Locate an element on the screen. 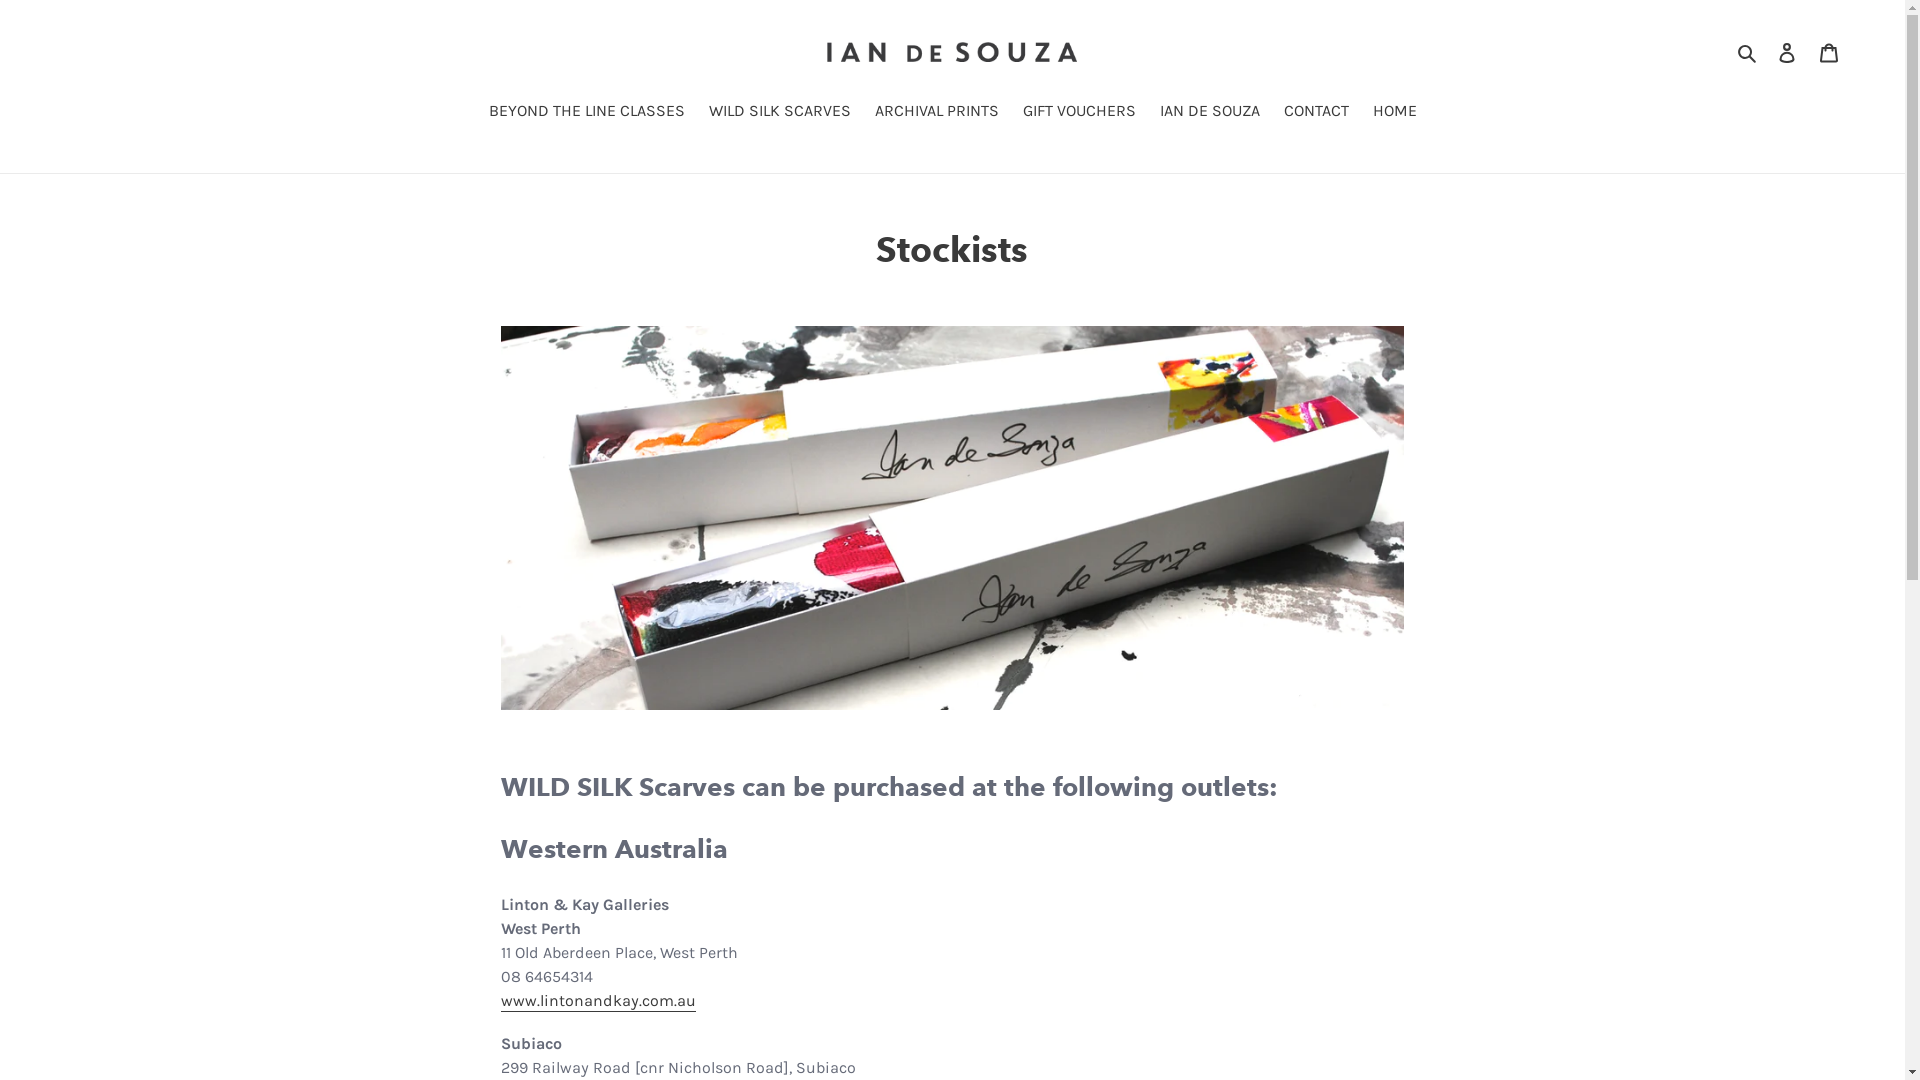 The width and height of the screenshot is (1920, 1080). CONTACT is located at coordinates (1316, 112).